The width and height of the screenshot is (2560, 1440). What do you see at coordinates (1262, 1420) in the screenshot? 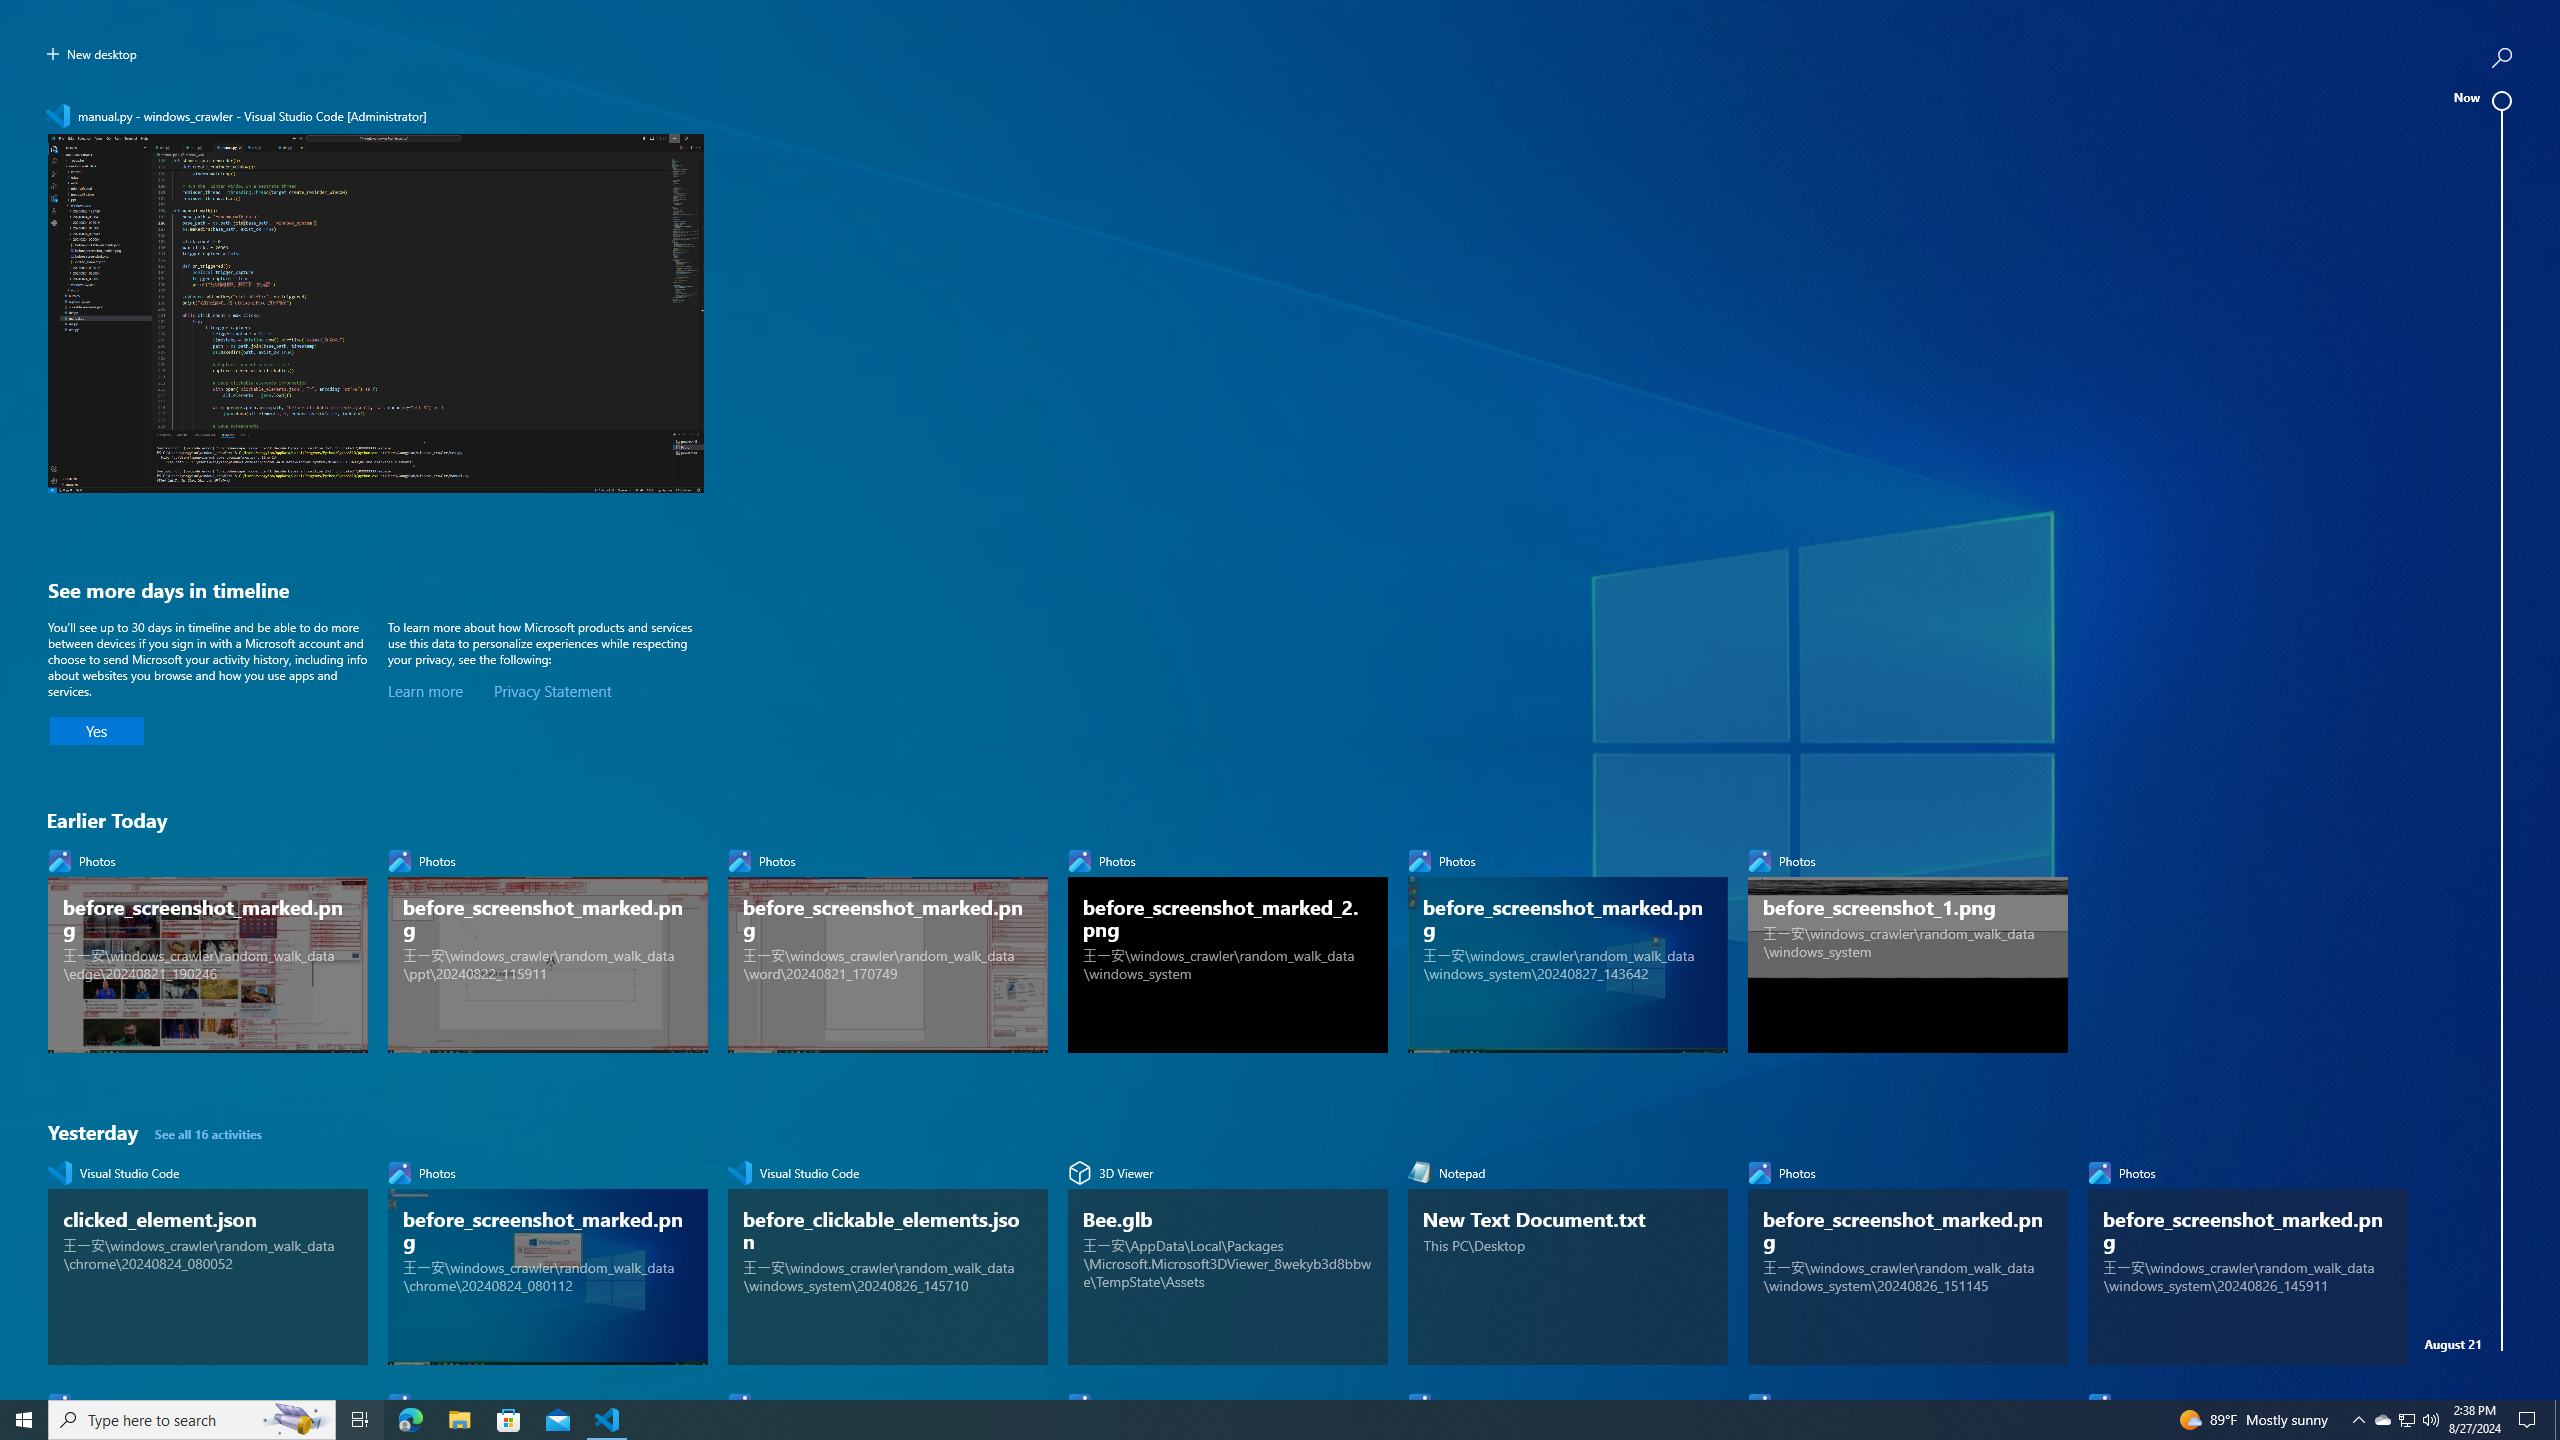
I see `Running applications` at bounding box center [1262, 1420].